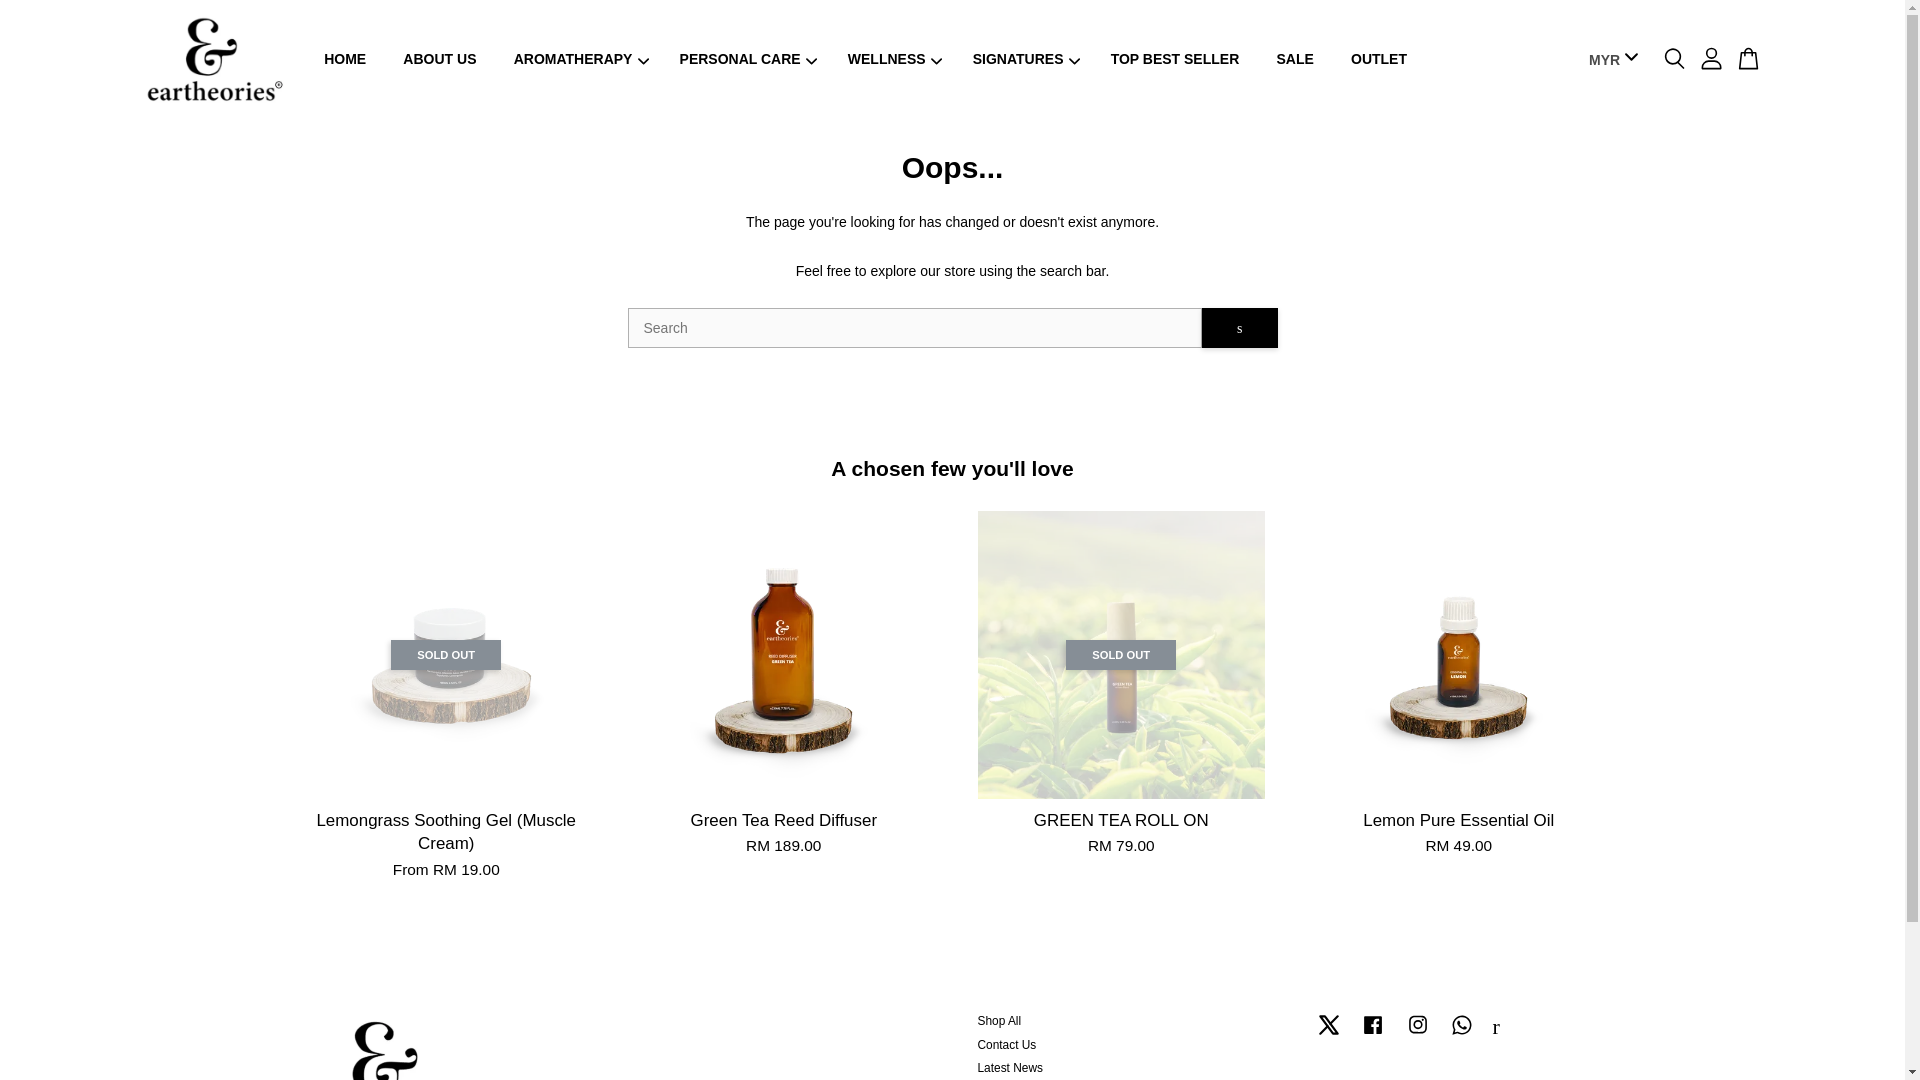 This screenshot has width=1920, height=1080. I want to click on AROMATHERAPY, so click(578, 59).